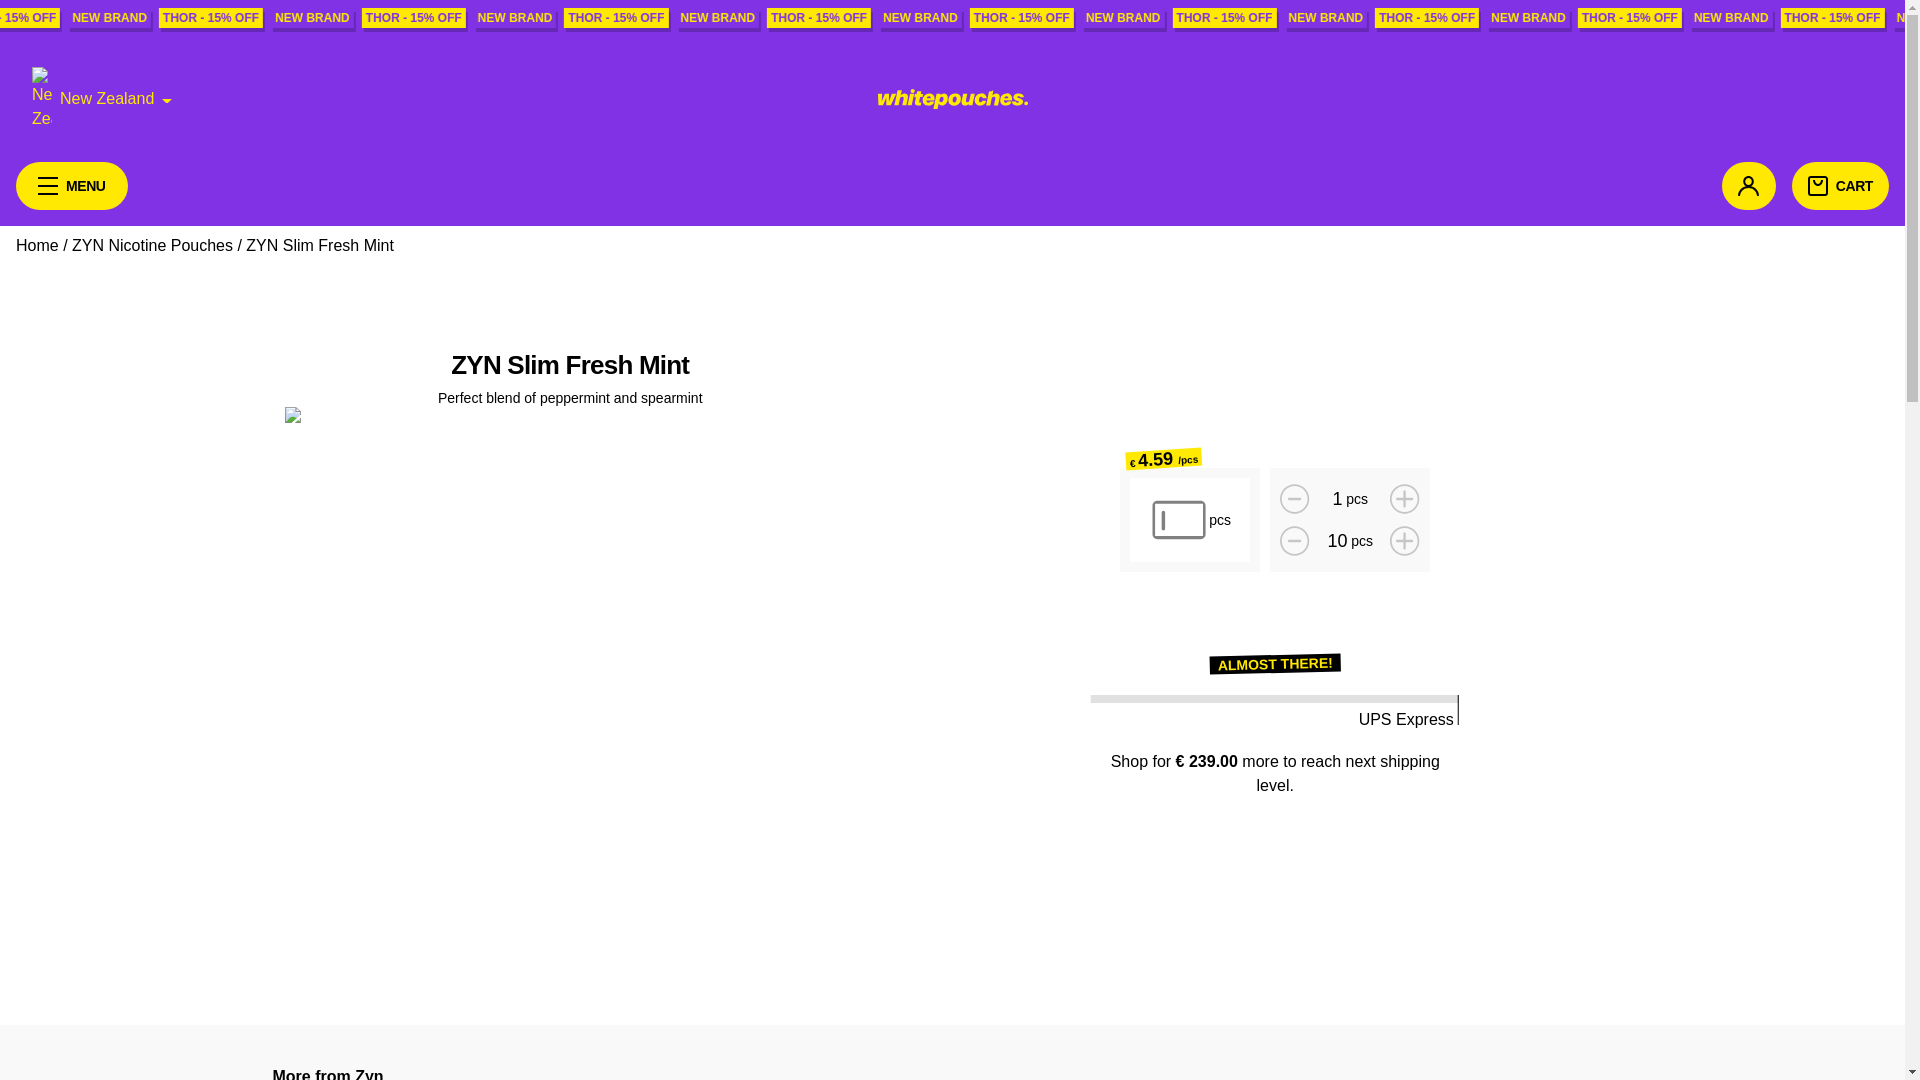 Image resolution: width=1920 pixels, height=1080 pixels. Describe the element at coordinates (952, 98) in the screenshot. I see `White Pouches` at that location.